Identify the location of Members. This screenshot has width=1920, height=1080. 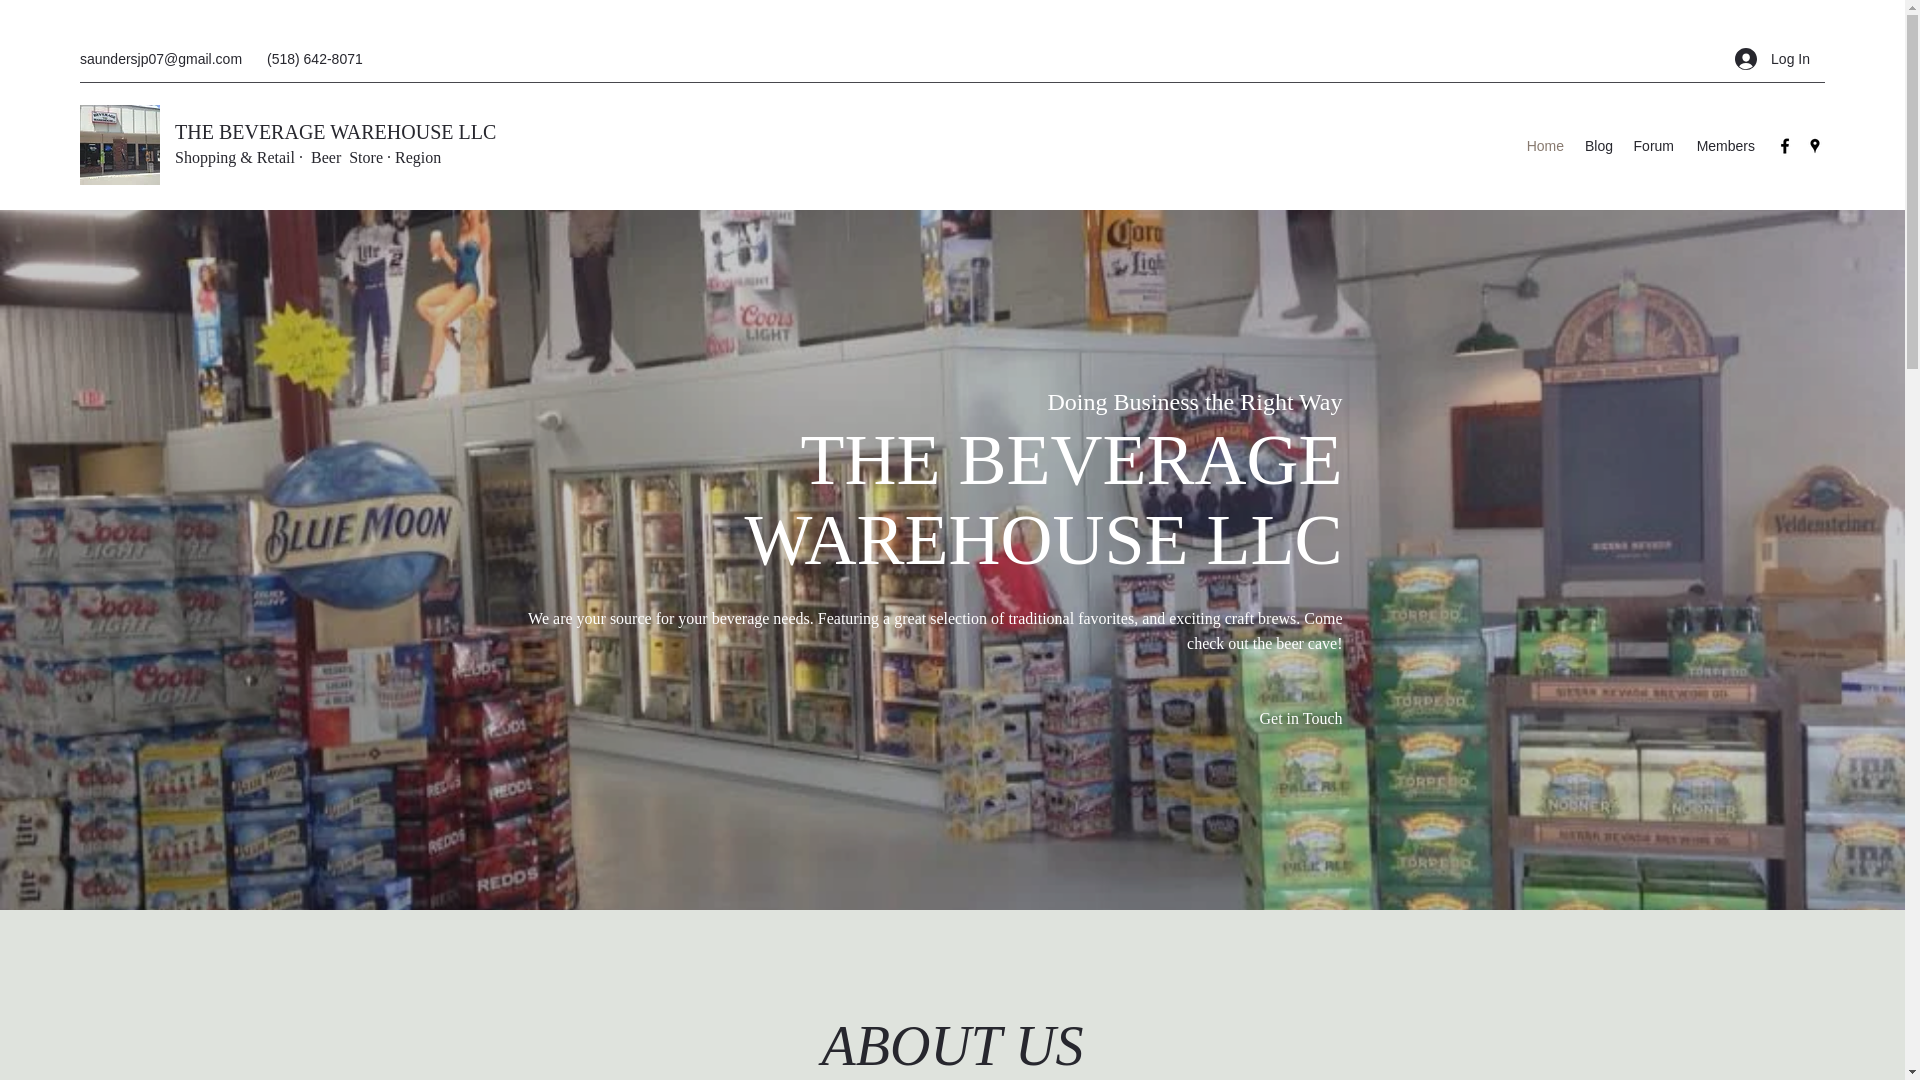
(1724, 145).